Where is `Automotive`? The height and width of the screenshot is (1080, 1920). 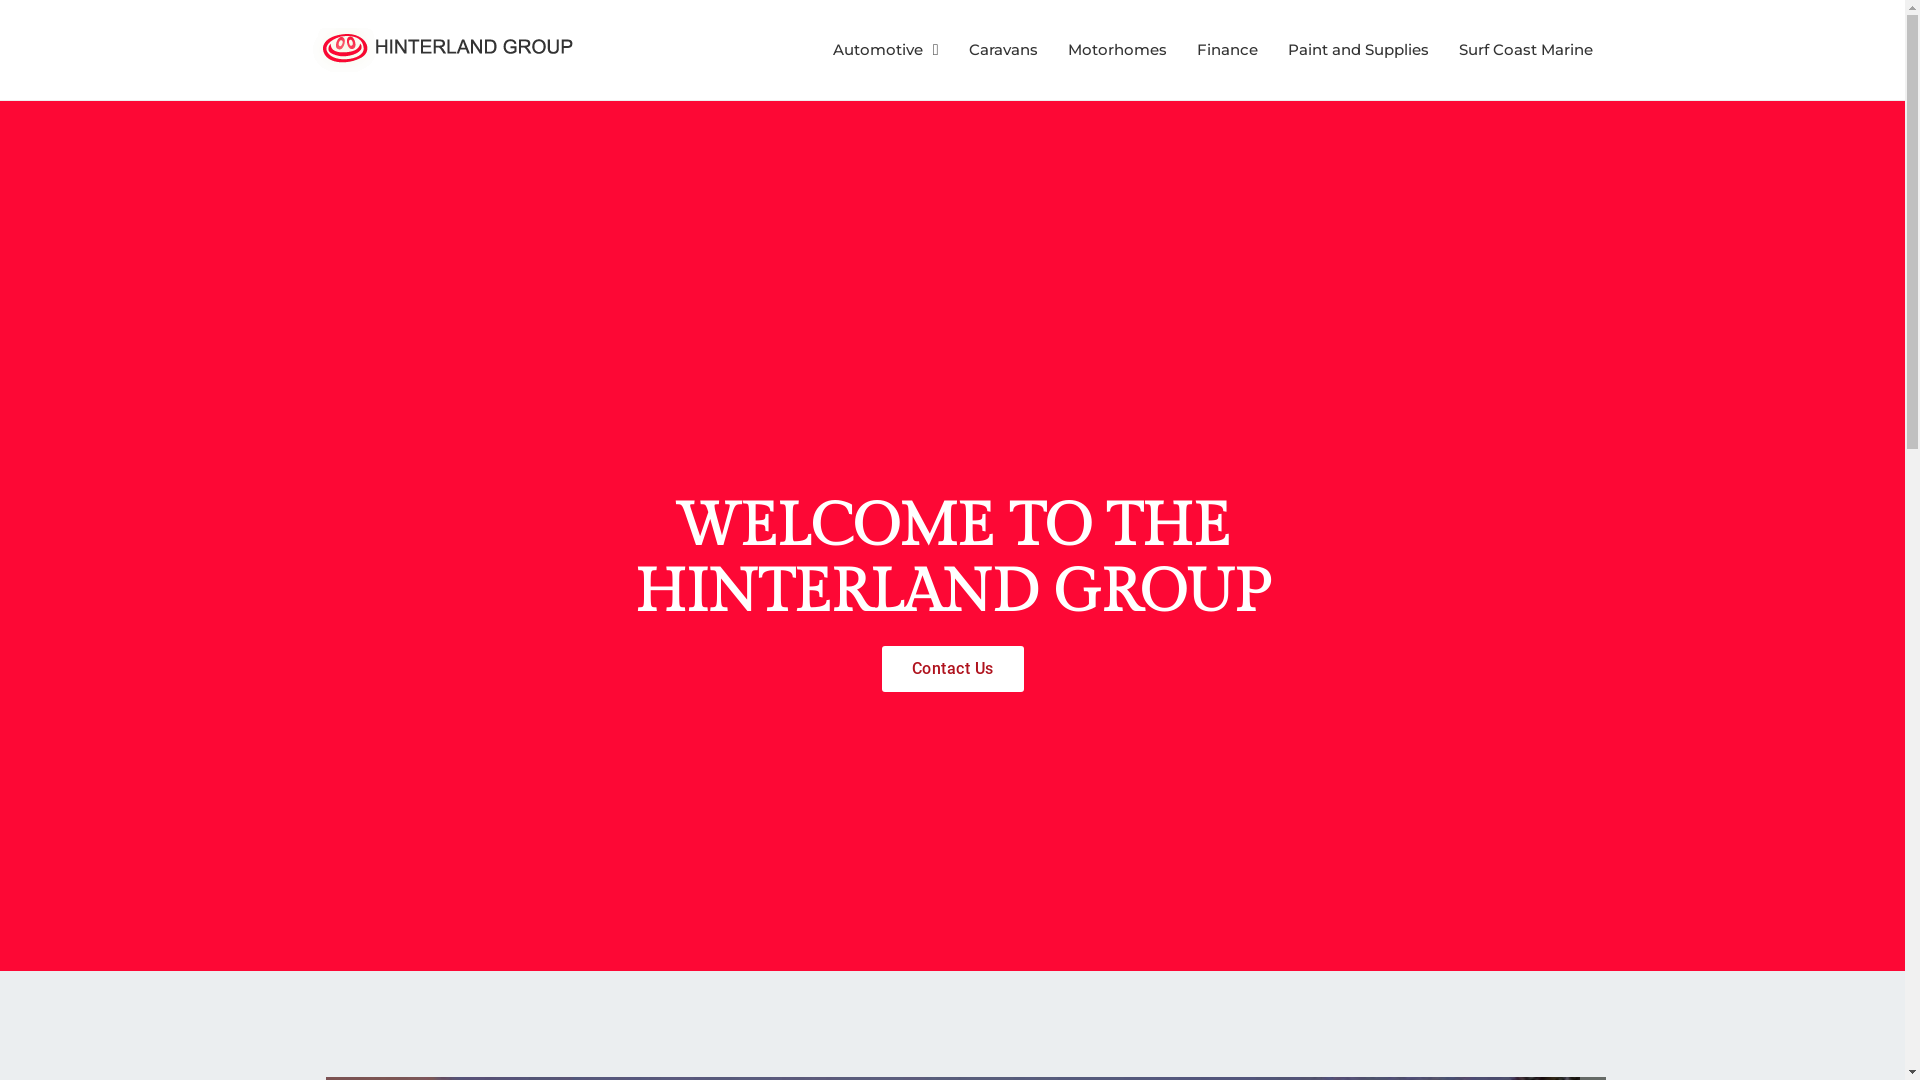 Automotive is located at coordinates (886, 50).